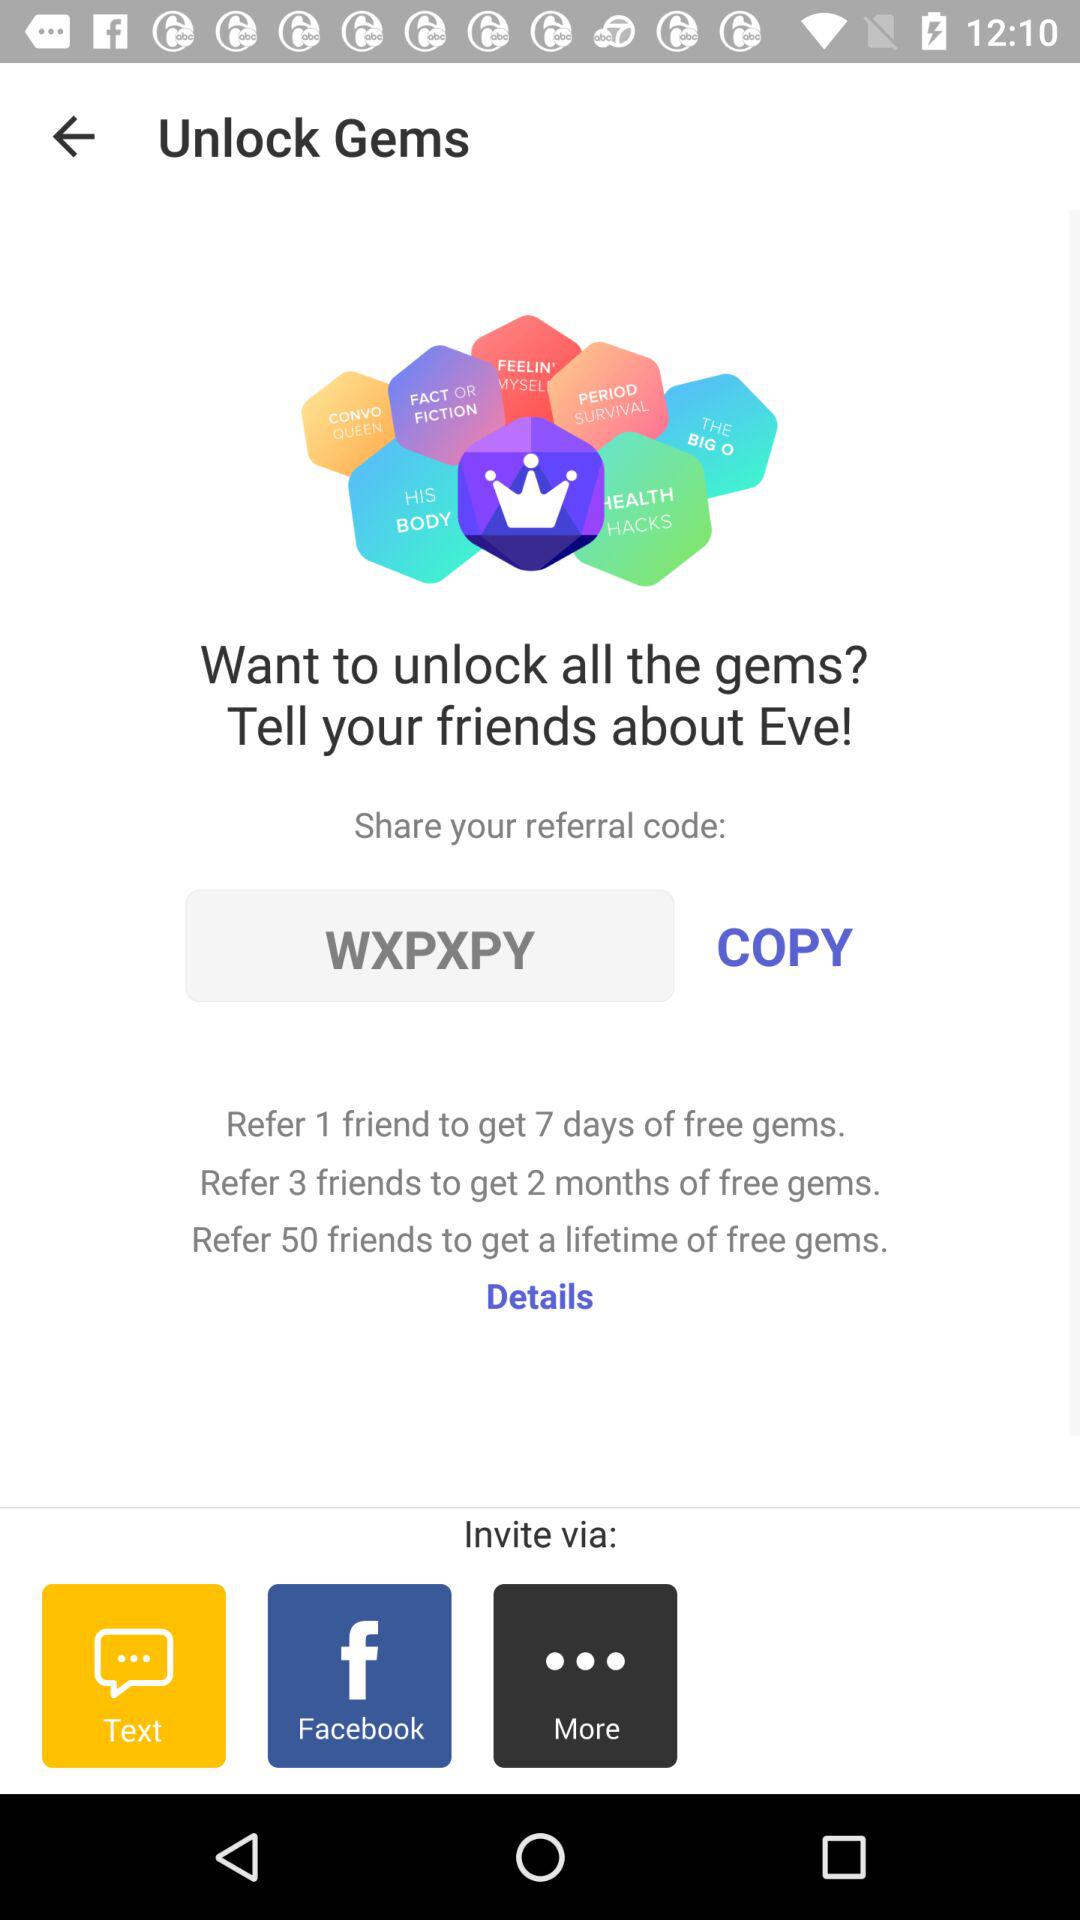  Describe the element at coordinates (359, 1676) in the screenshot. I see `invite via facebook` at that location.